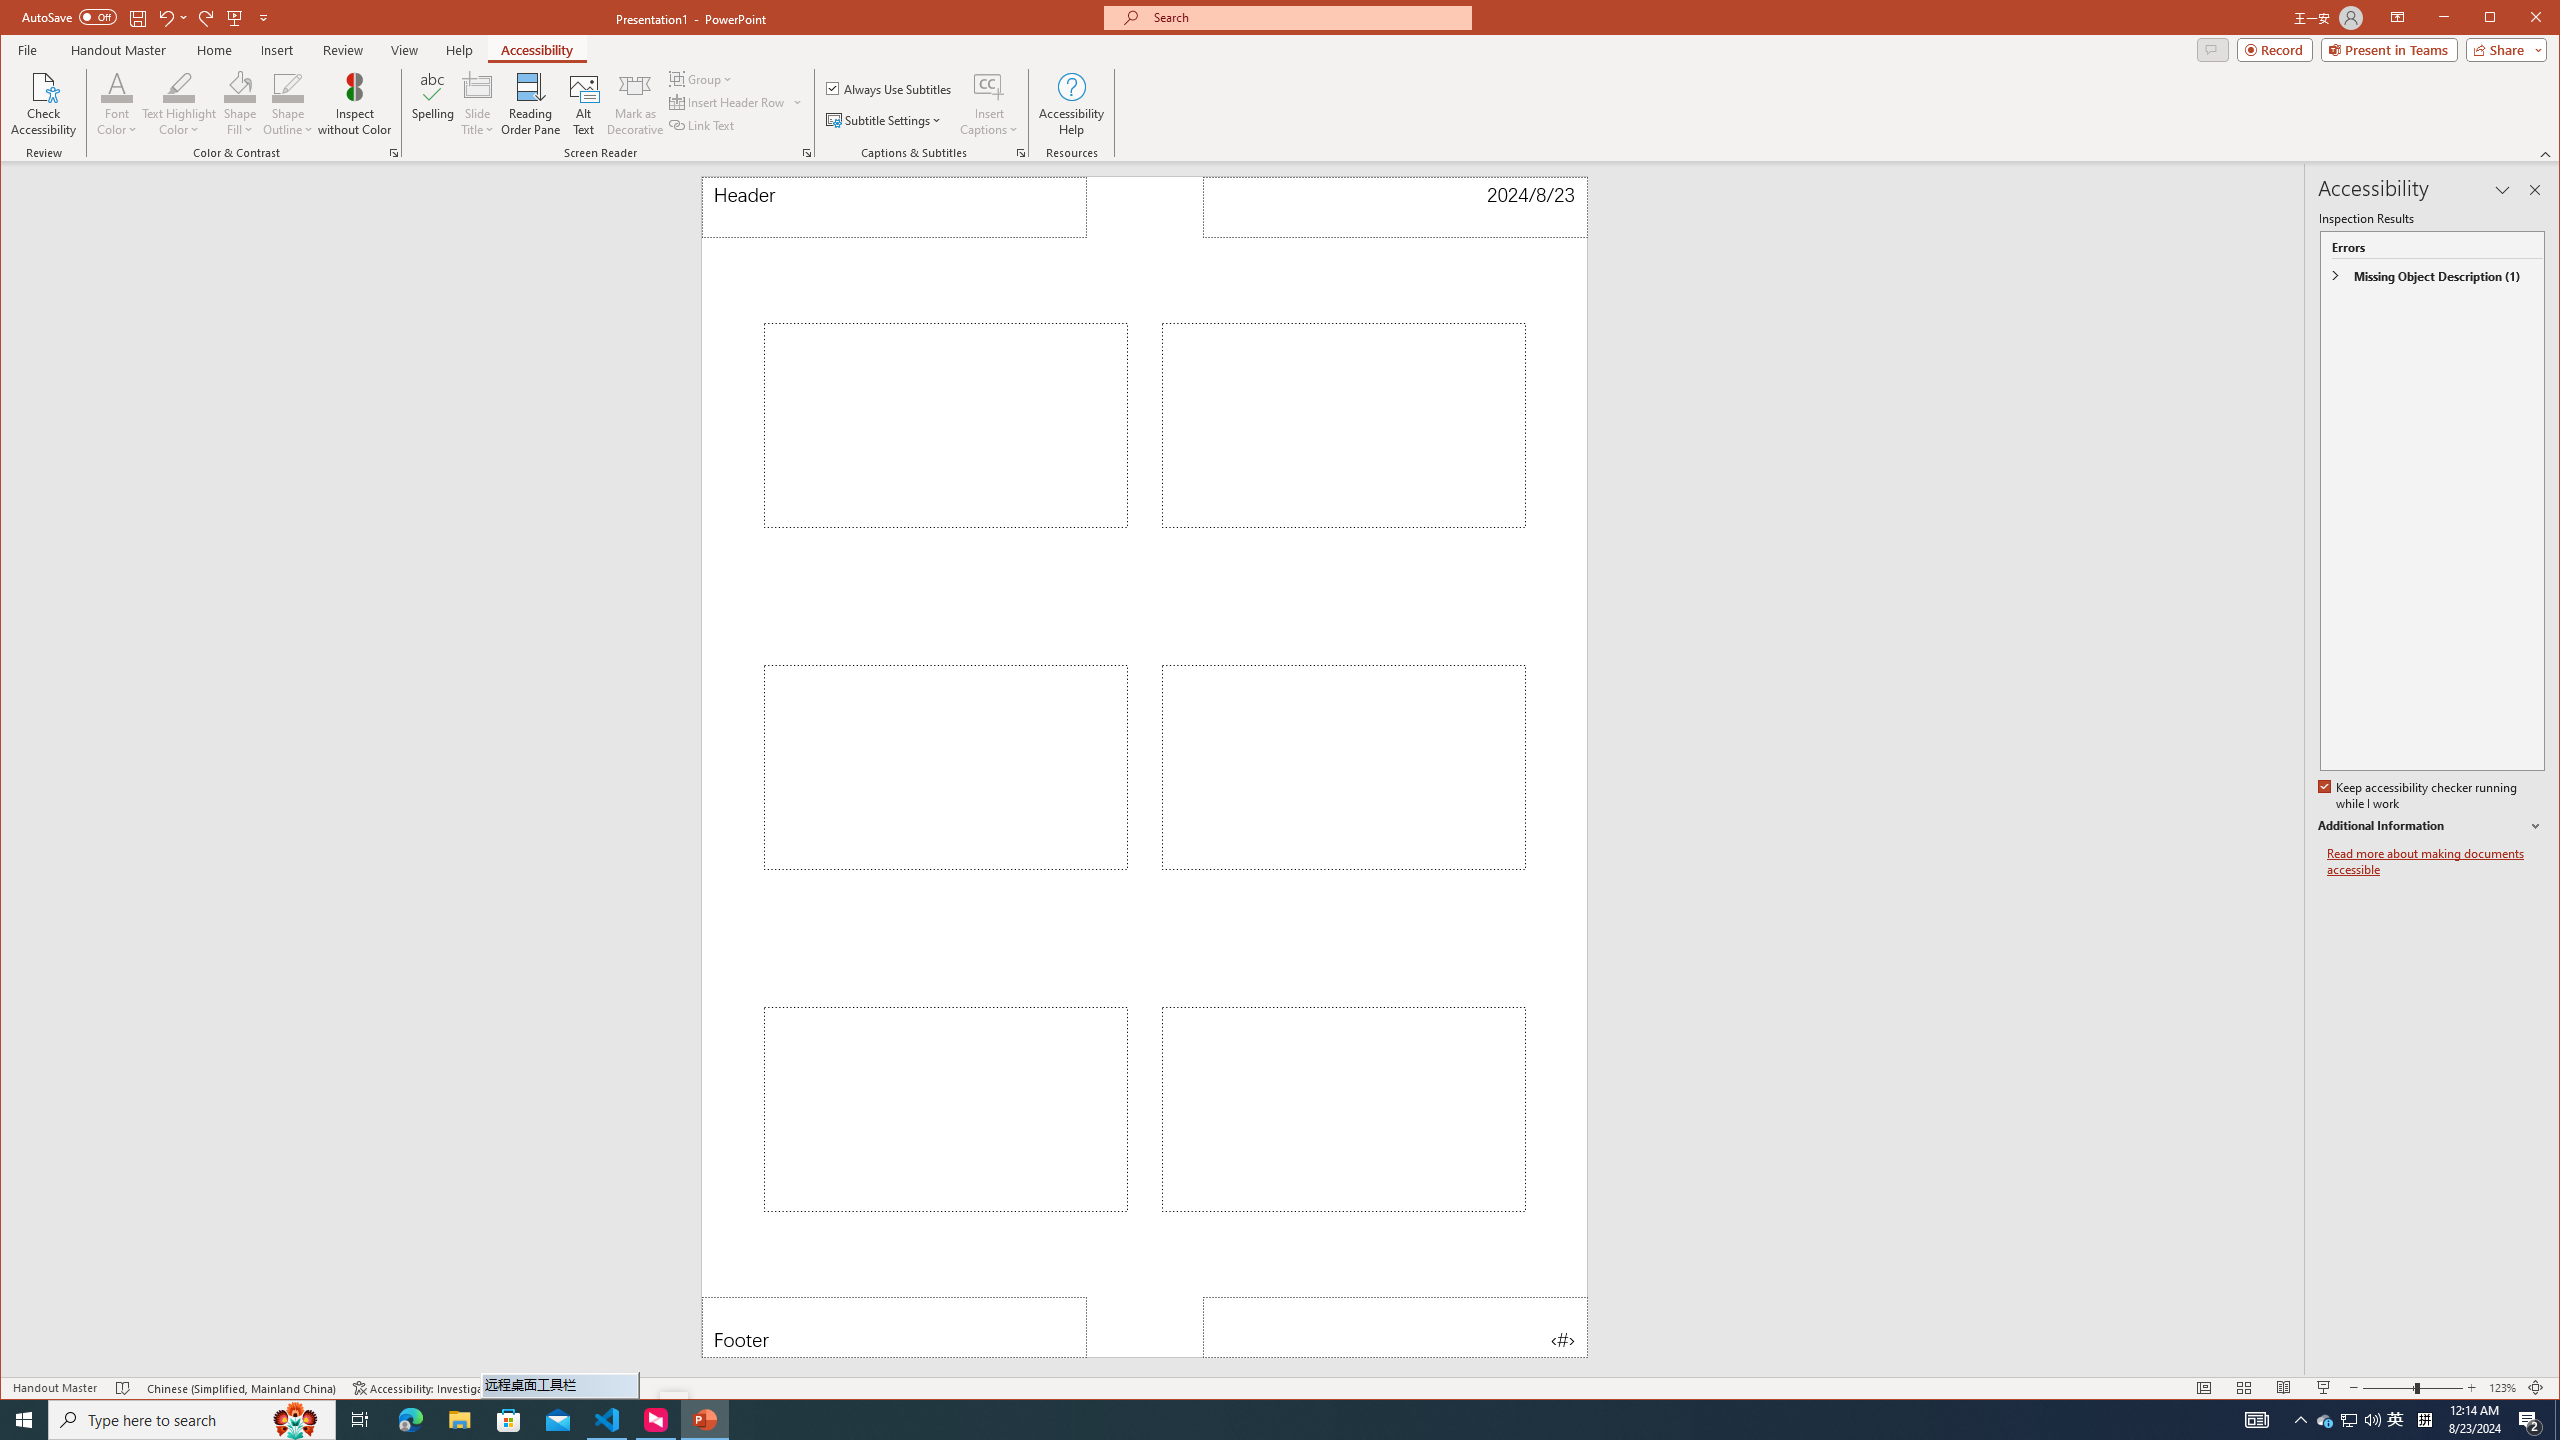 The image size is (2560, 1440). What do you see at coordinates (240, 104) in the screenshot?
I see `Shape Fill` at bounding box center [240, 104].